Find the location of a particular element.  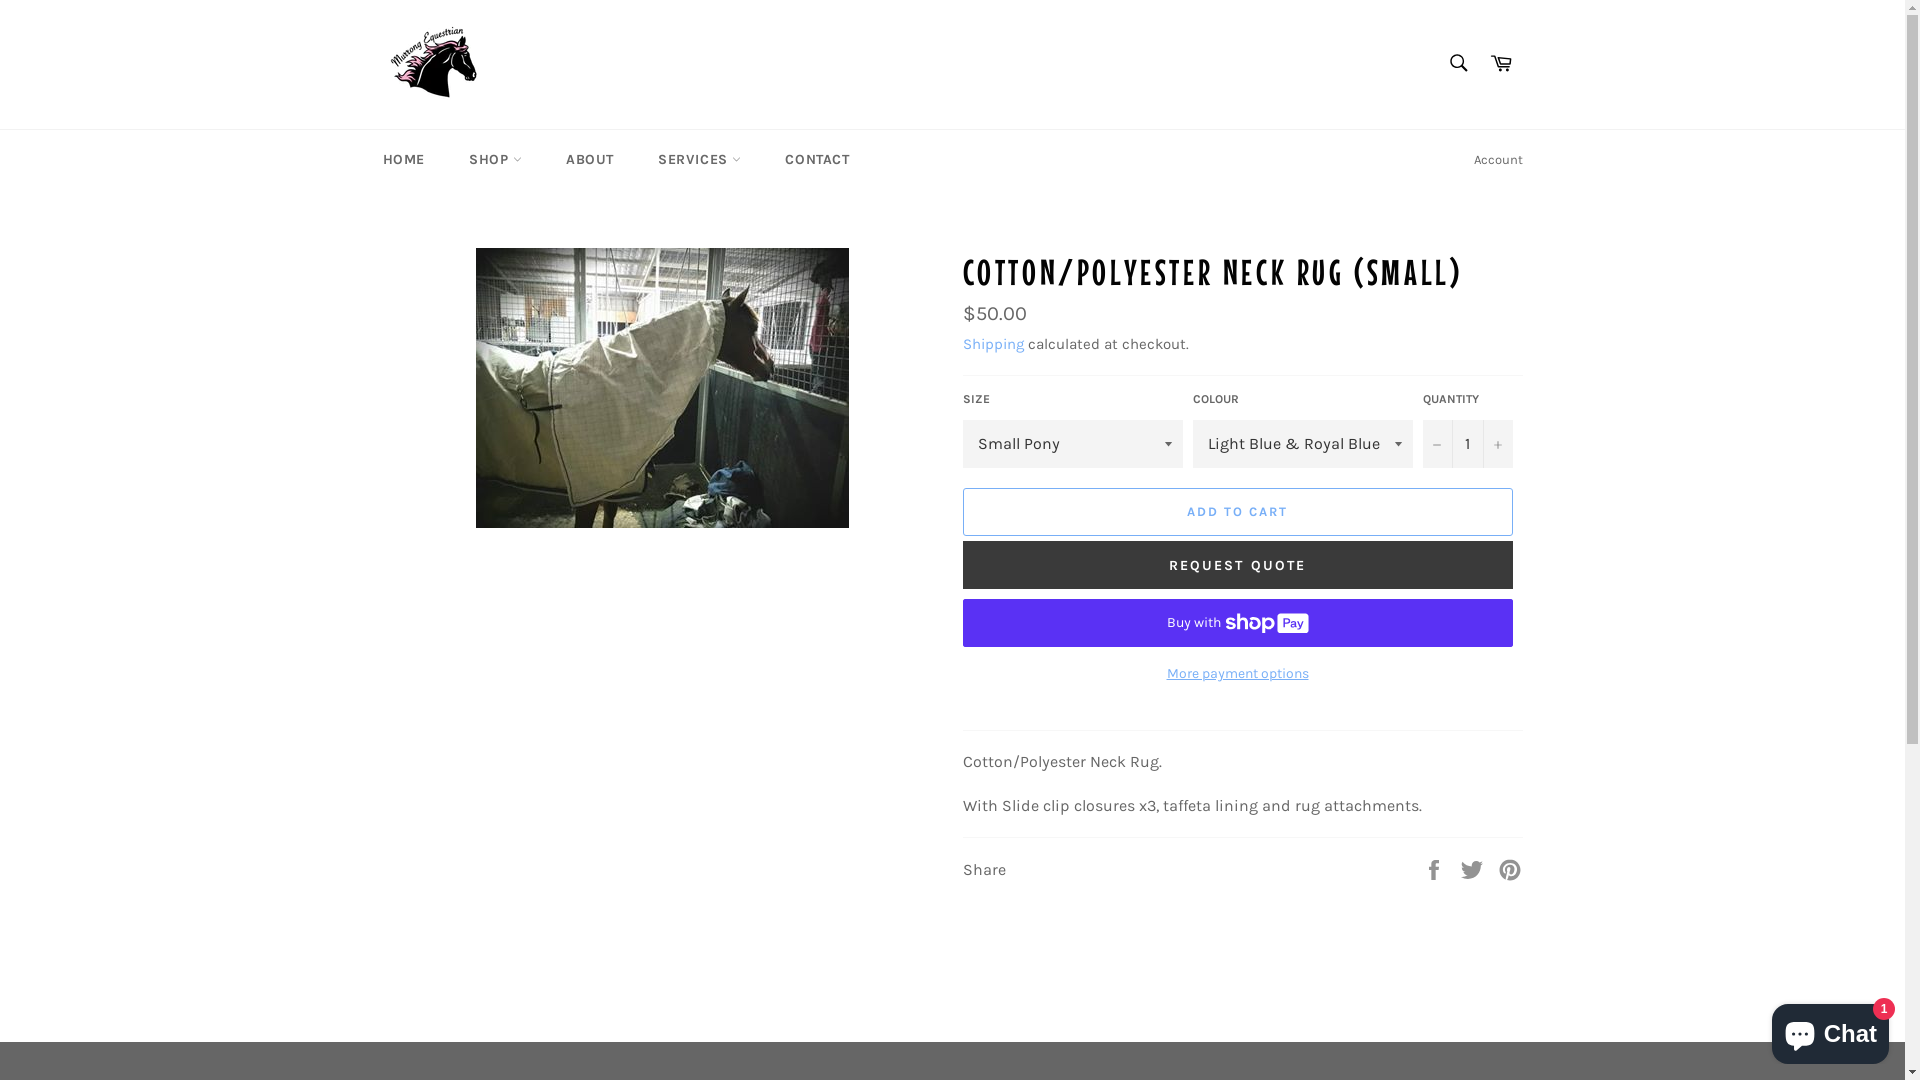

More payment options is located at coordinates (1237, 674).